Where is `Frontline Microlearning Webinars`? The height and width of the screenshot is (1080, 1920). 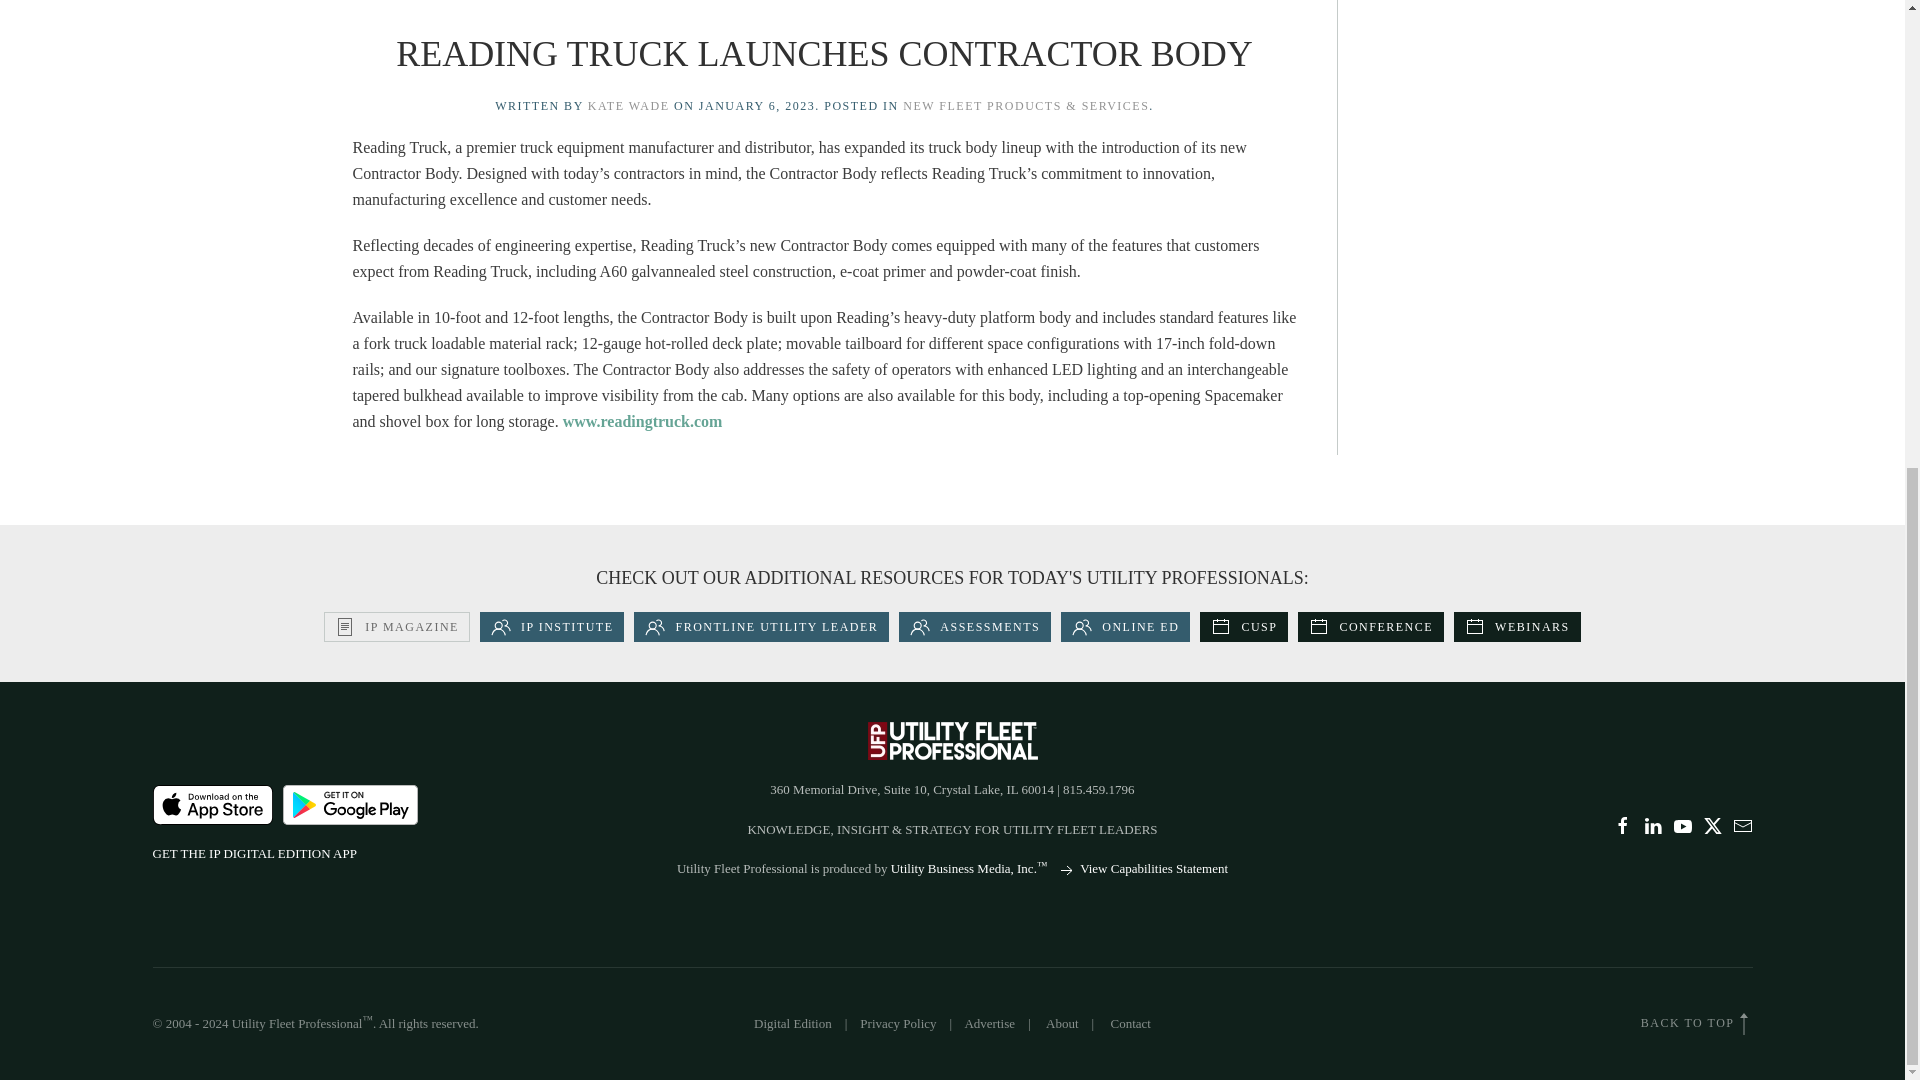
Frontline Microlearning Webinars is located at coordinates (1516, 626).